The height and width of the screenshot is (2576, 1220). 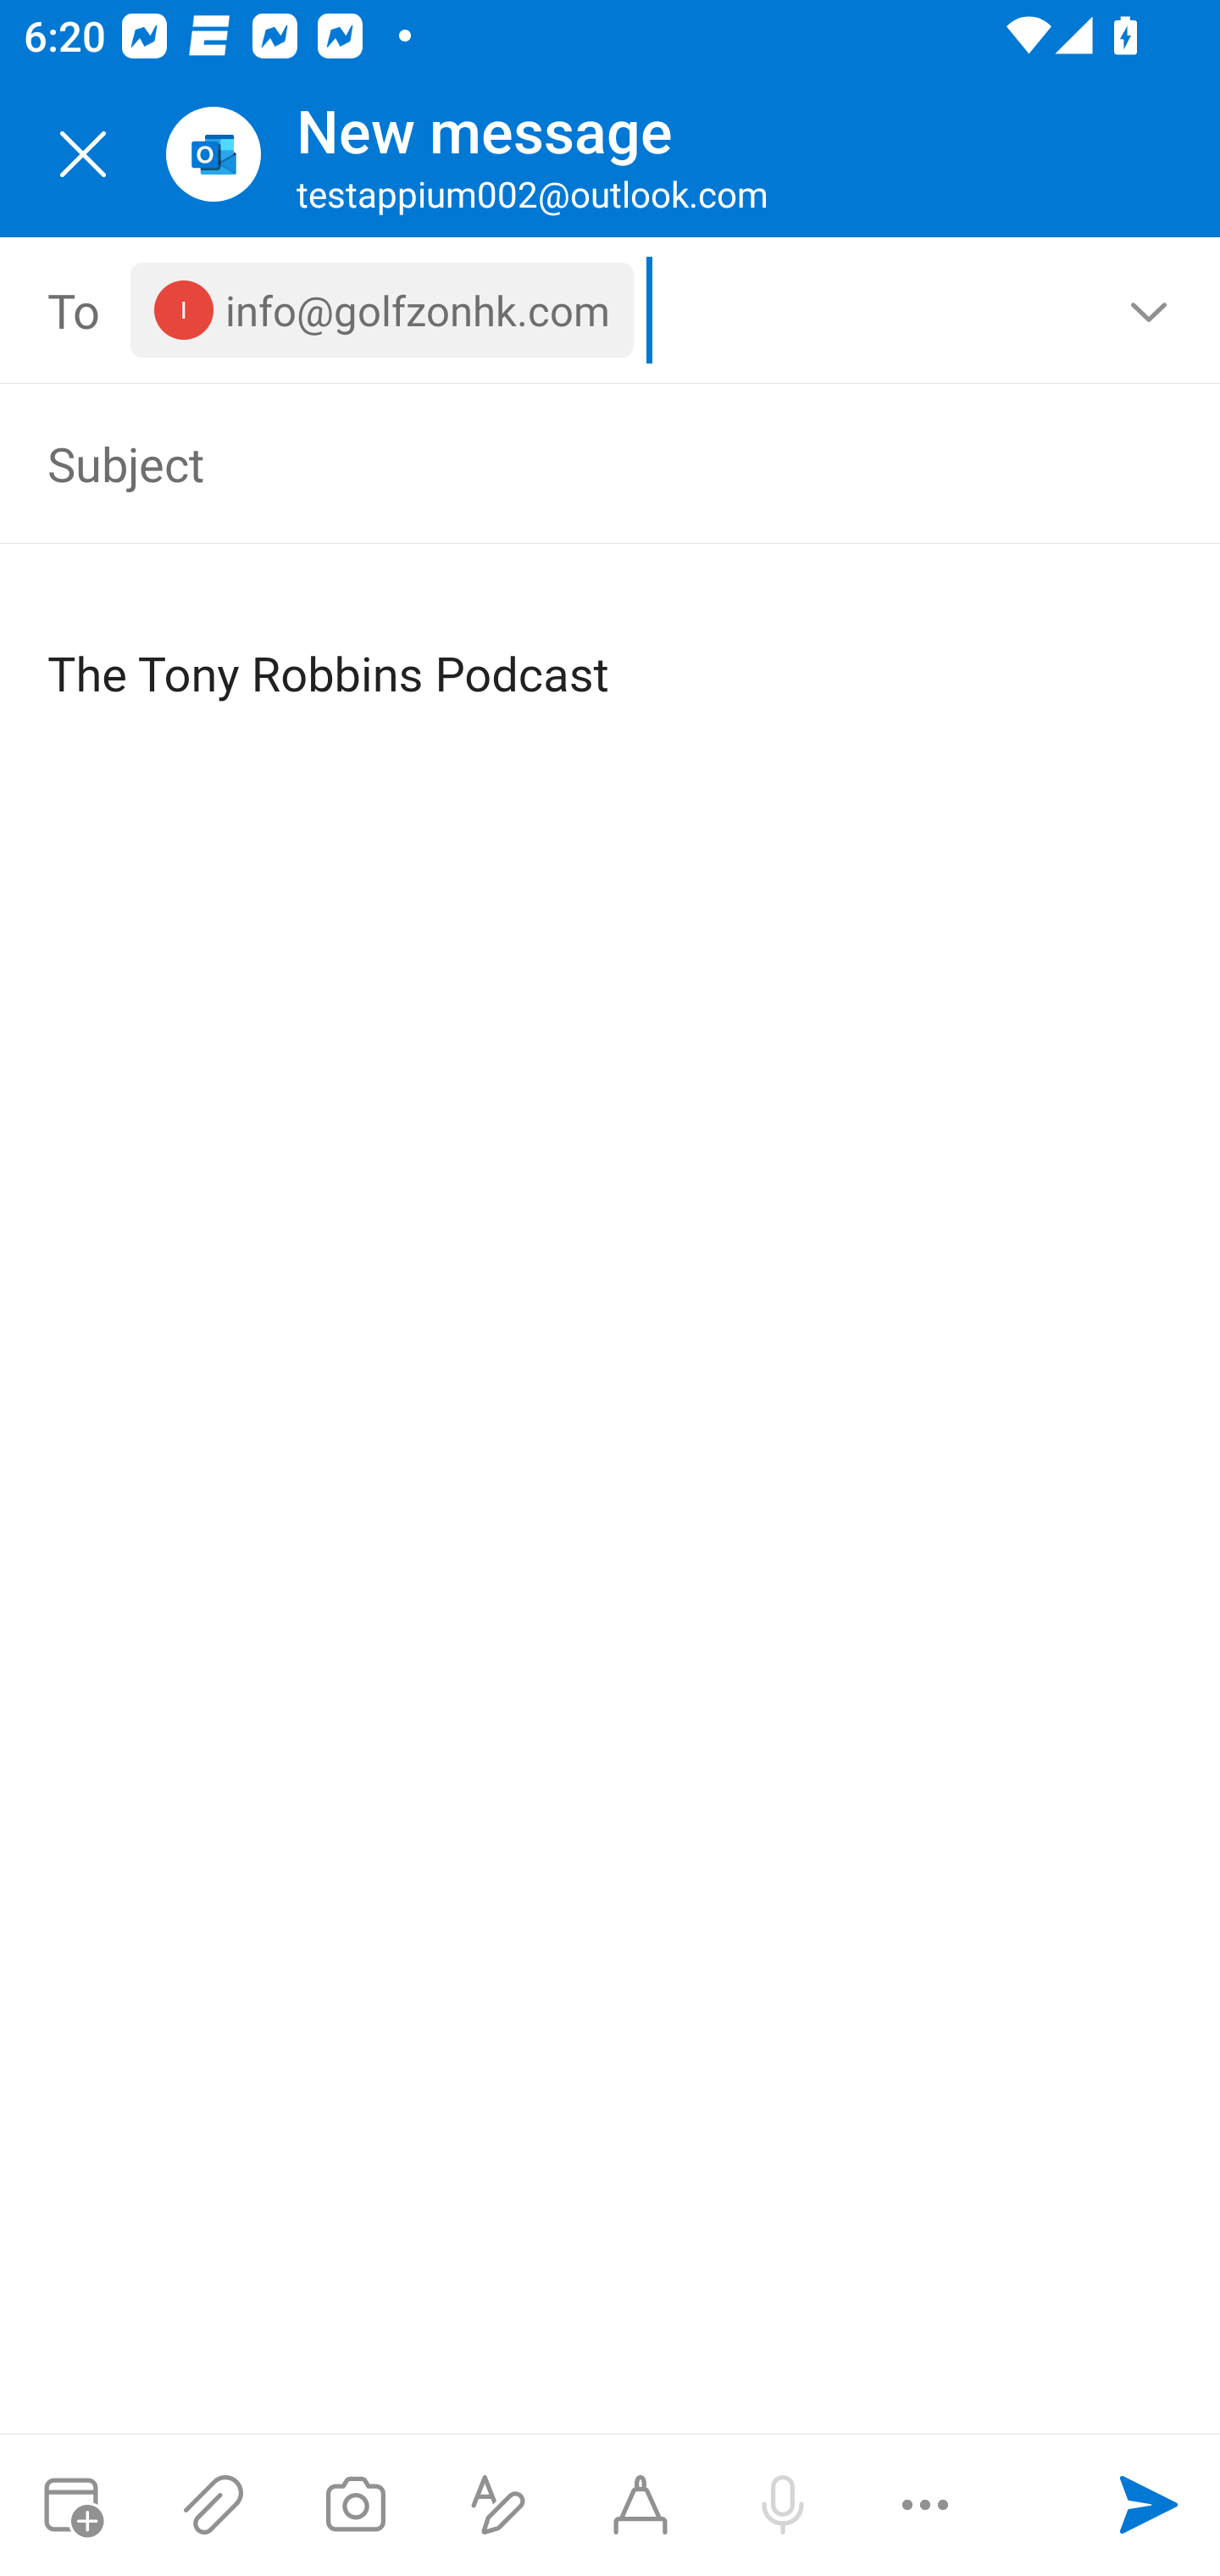 What do you see at coordinates (498, 2505) in the screenshot?
I see `Show formatting options` at bounding box center [498, 2505].